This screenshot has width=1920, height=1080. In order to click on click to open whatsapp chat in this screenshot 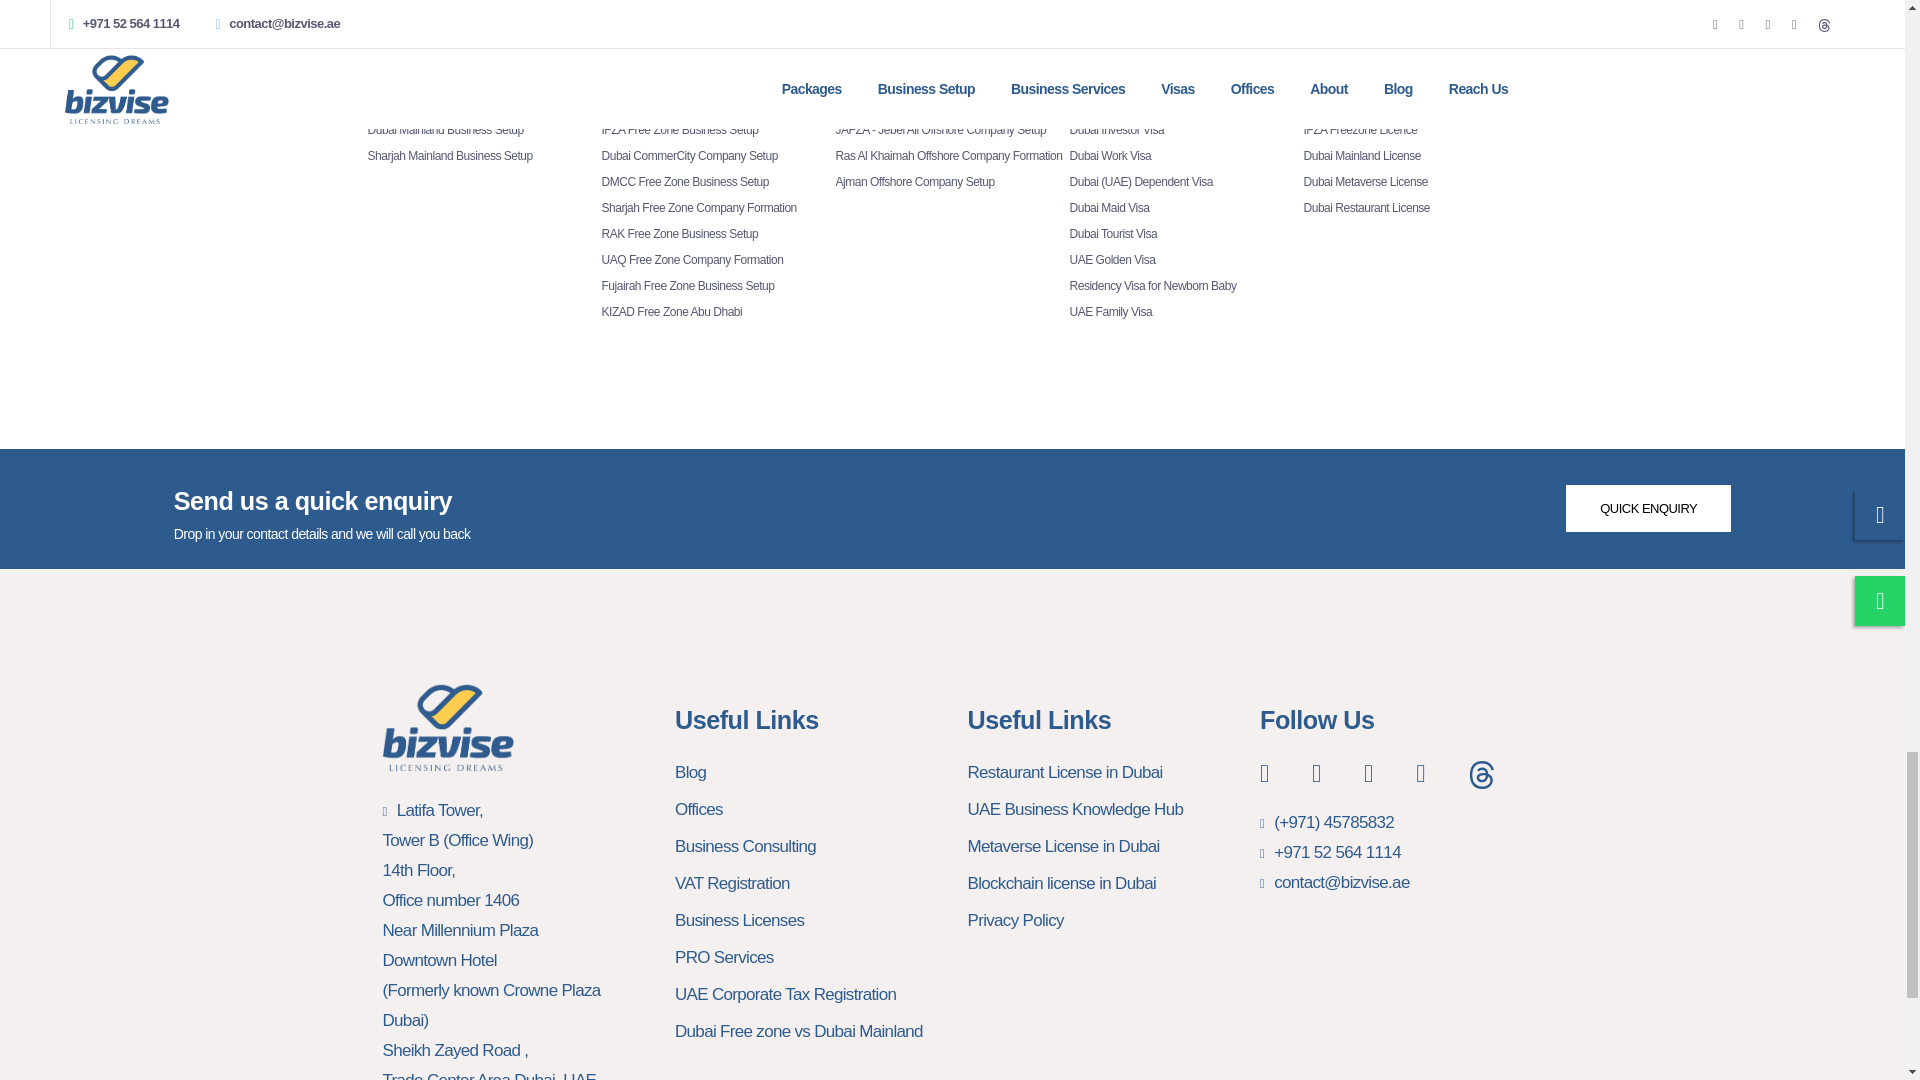, I will do `click(1648, 508)`.